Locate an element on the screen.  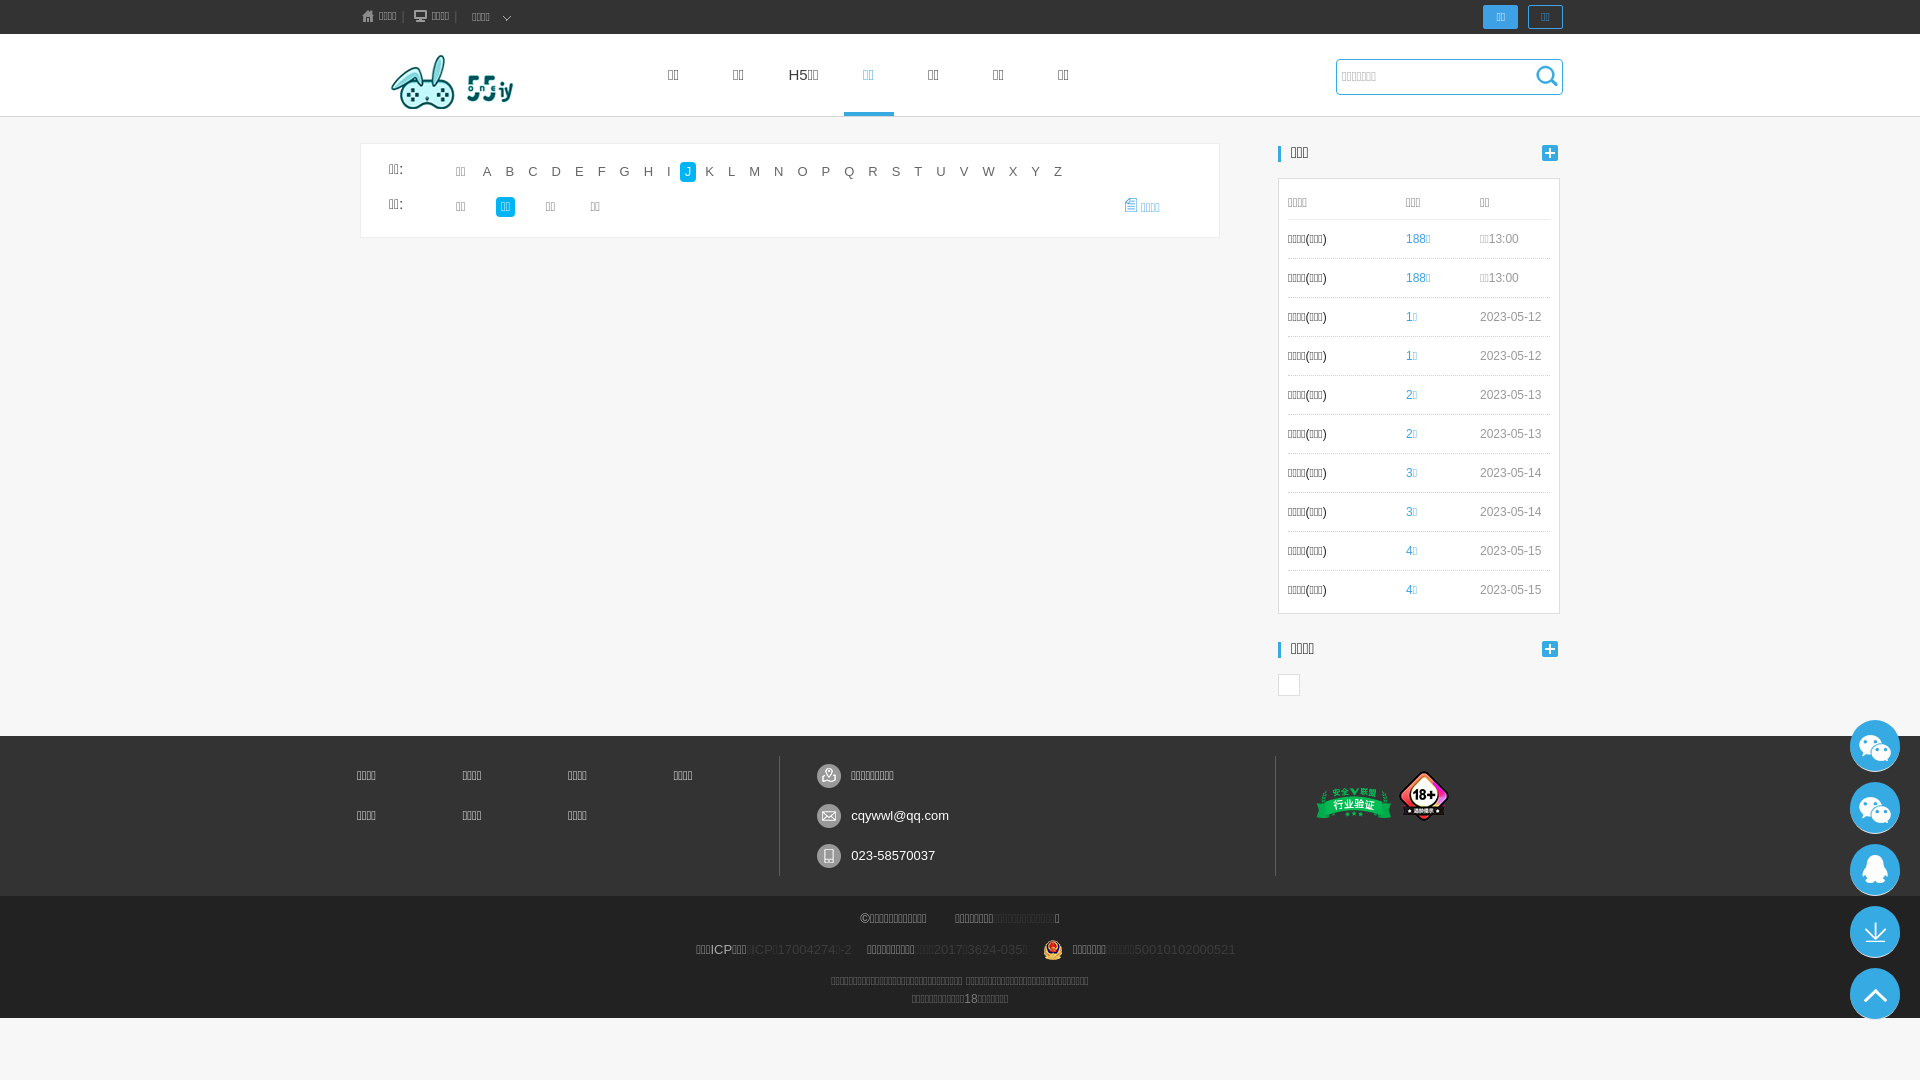
M is located at coordinates (754, 172).